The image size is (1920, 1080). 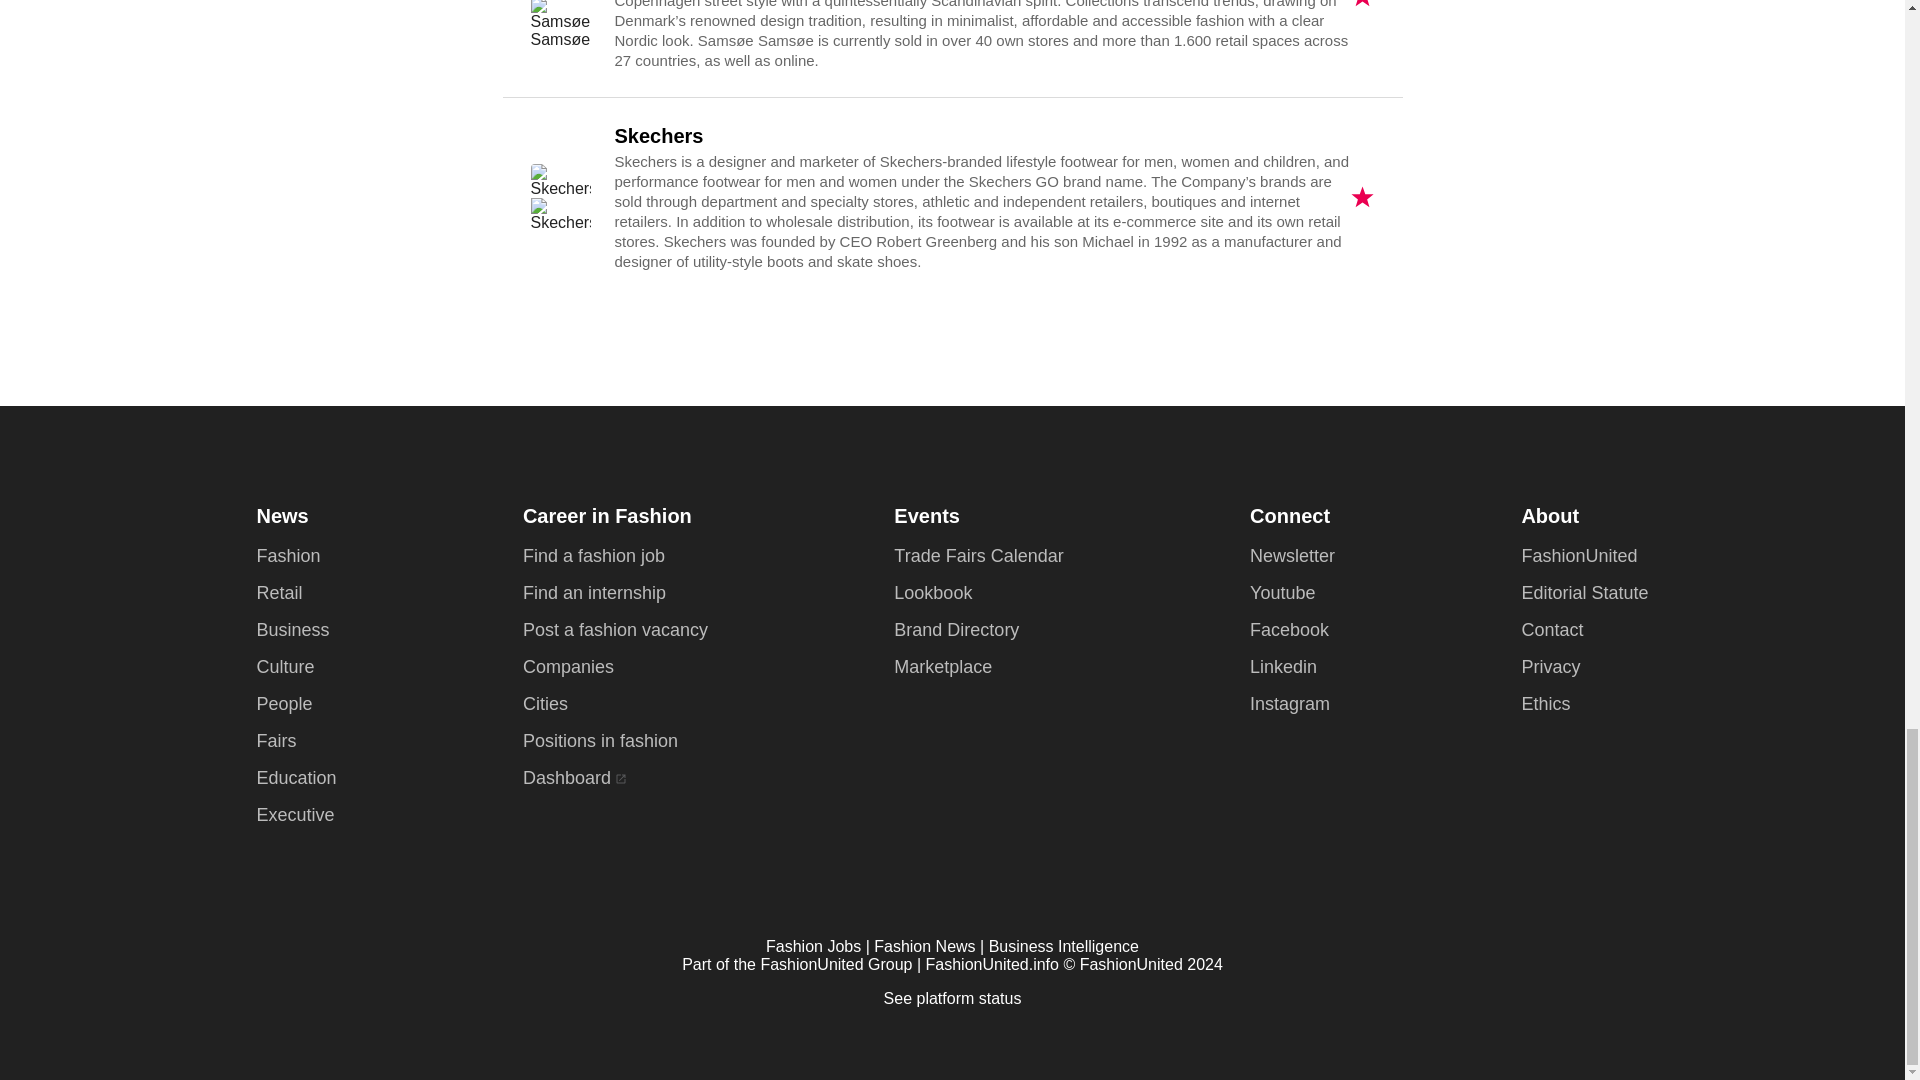 I want to click on Find an internship, so click(x=594, y=592).